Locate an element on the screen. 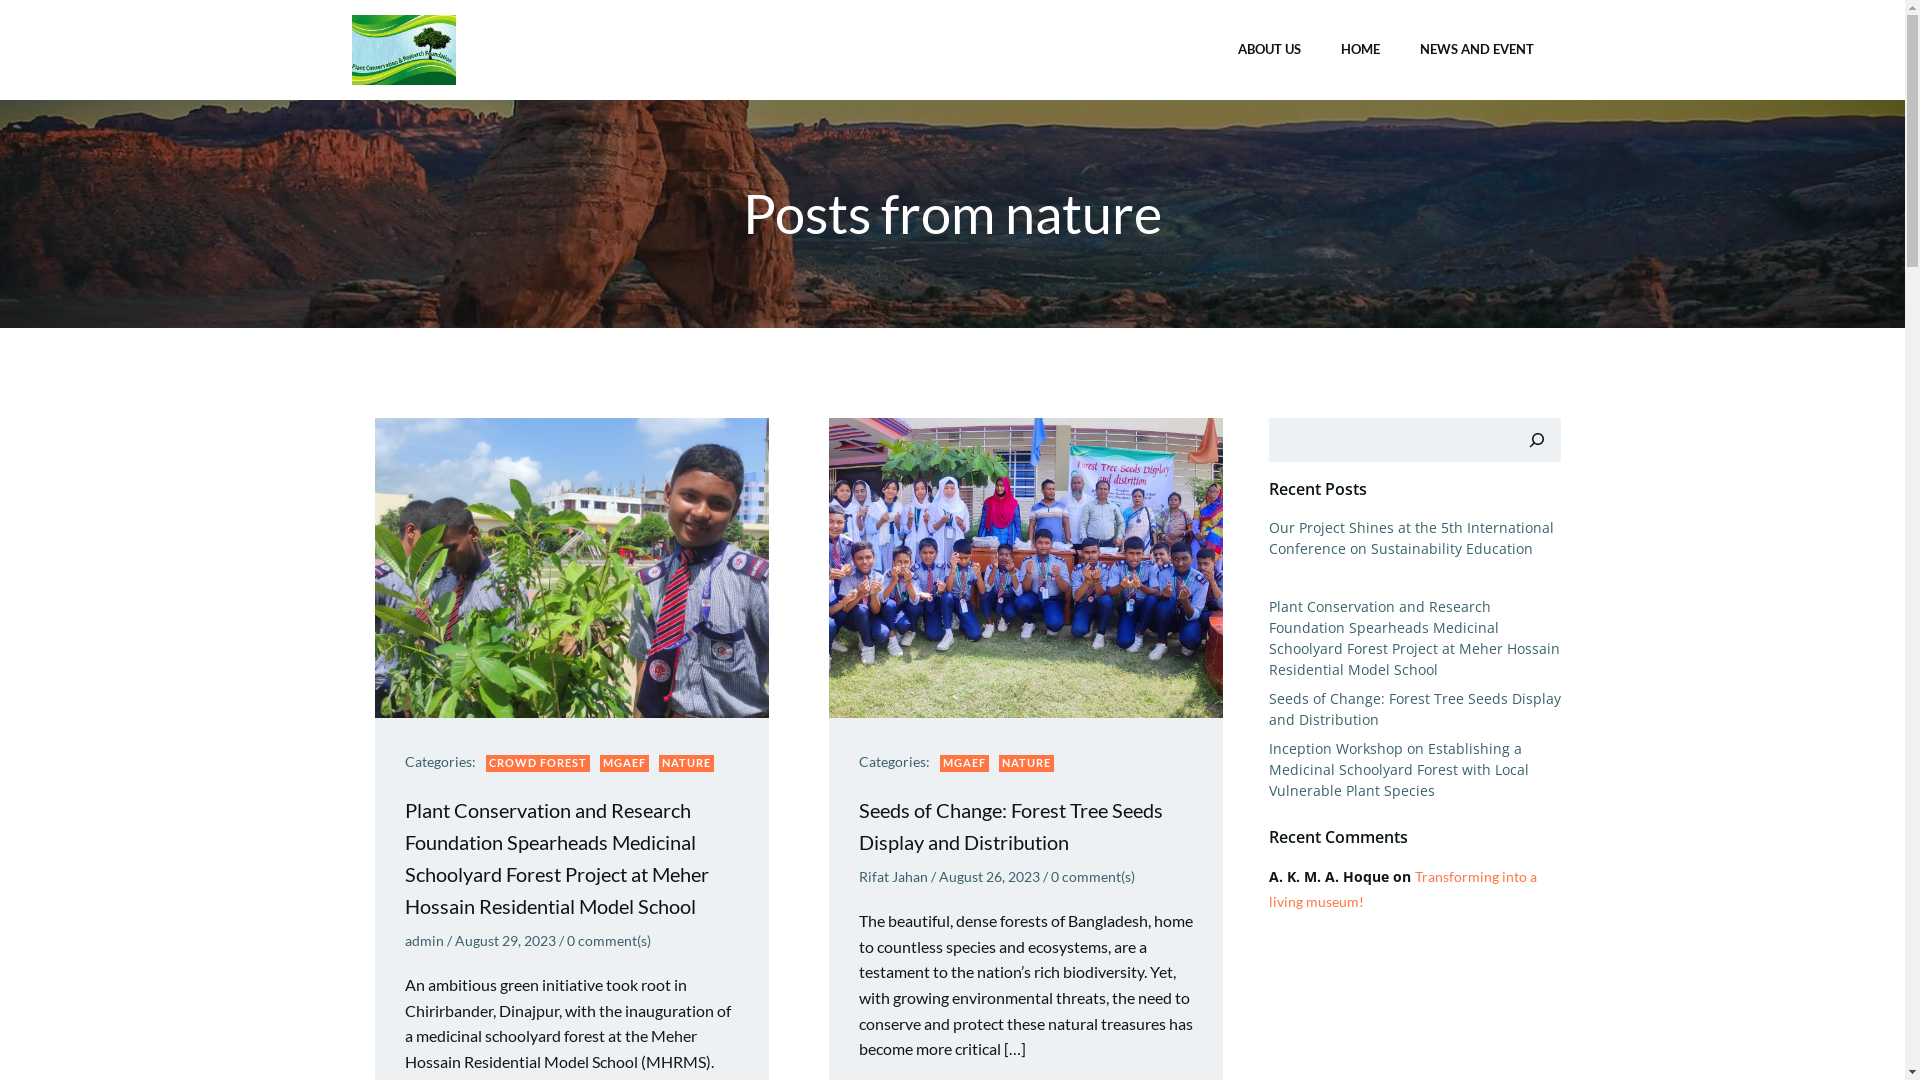 The height and width of the screenshot is (1080, 1920). August 26, 2023 is located at coordinates (988, 876).